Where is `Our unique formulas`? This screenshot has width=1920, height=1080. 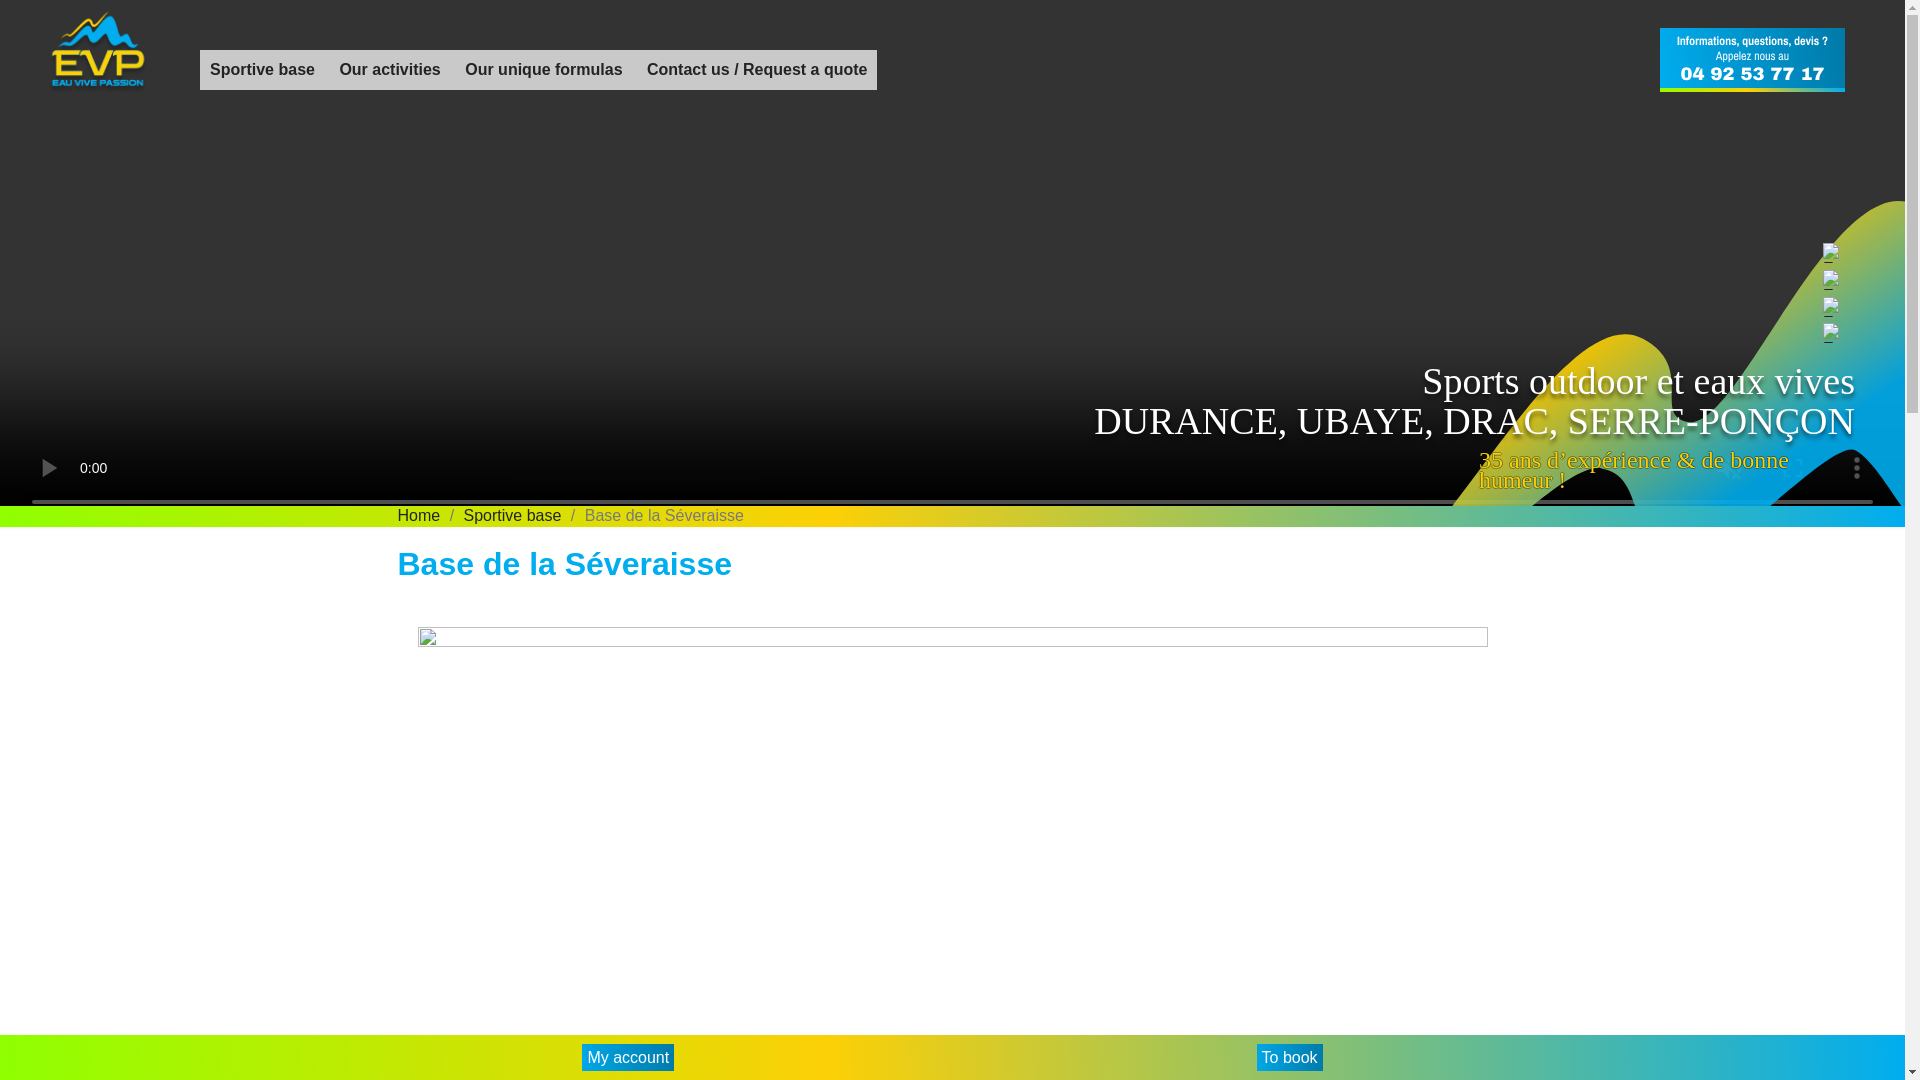 Our unique formulas is located at coordinates (543, 69).